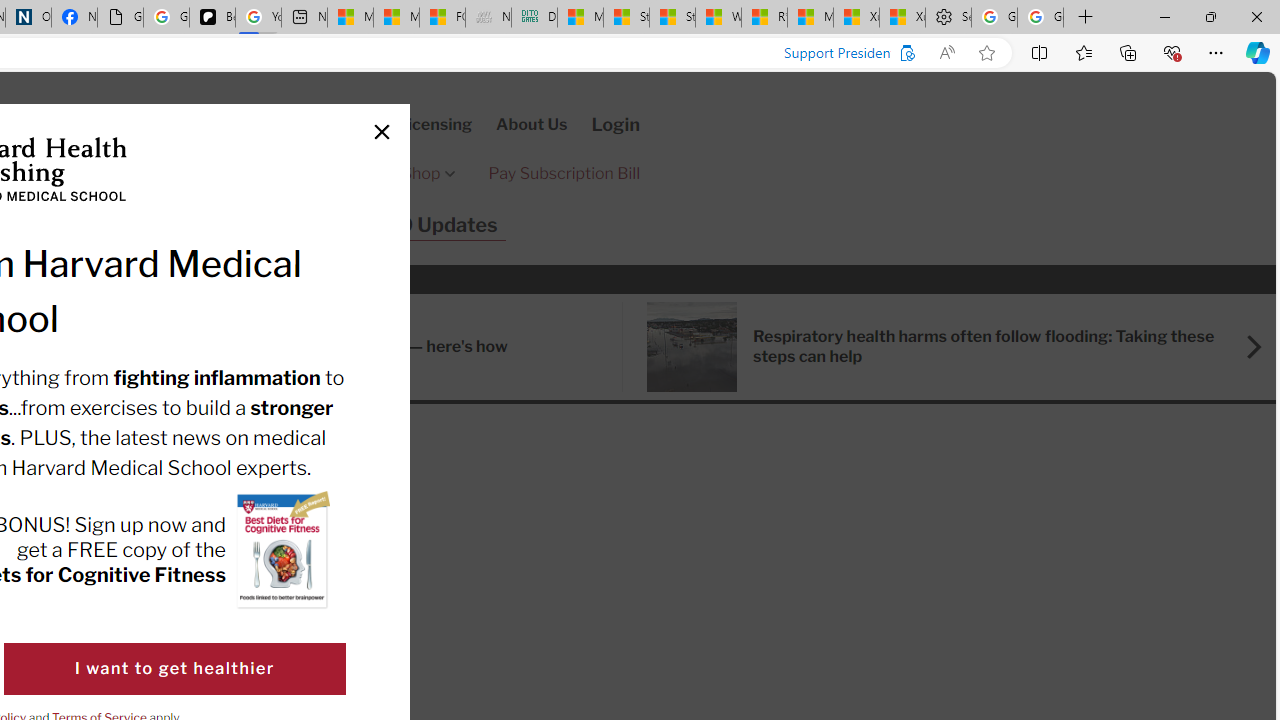  What do you see at coordinates (133, 124) in the screenshot?
I see `Shopping Cart` at bounding box center [133, 124].